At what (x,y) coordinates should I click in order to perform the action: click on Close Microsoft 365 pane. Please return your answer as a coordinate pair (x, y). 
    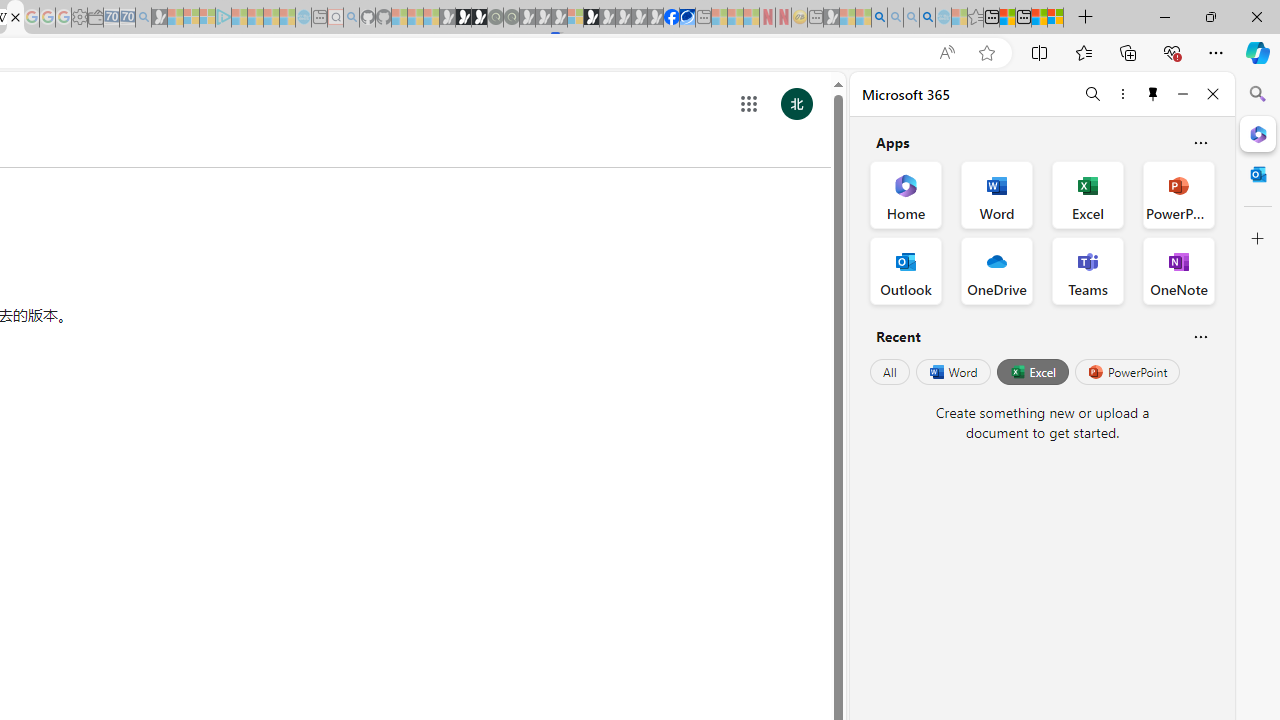
    Looking at the image, I should click on (1258, 133).